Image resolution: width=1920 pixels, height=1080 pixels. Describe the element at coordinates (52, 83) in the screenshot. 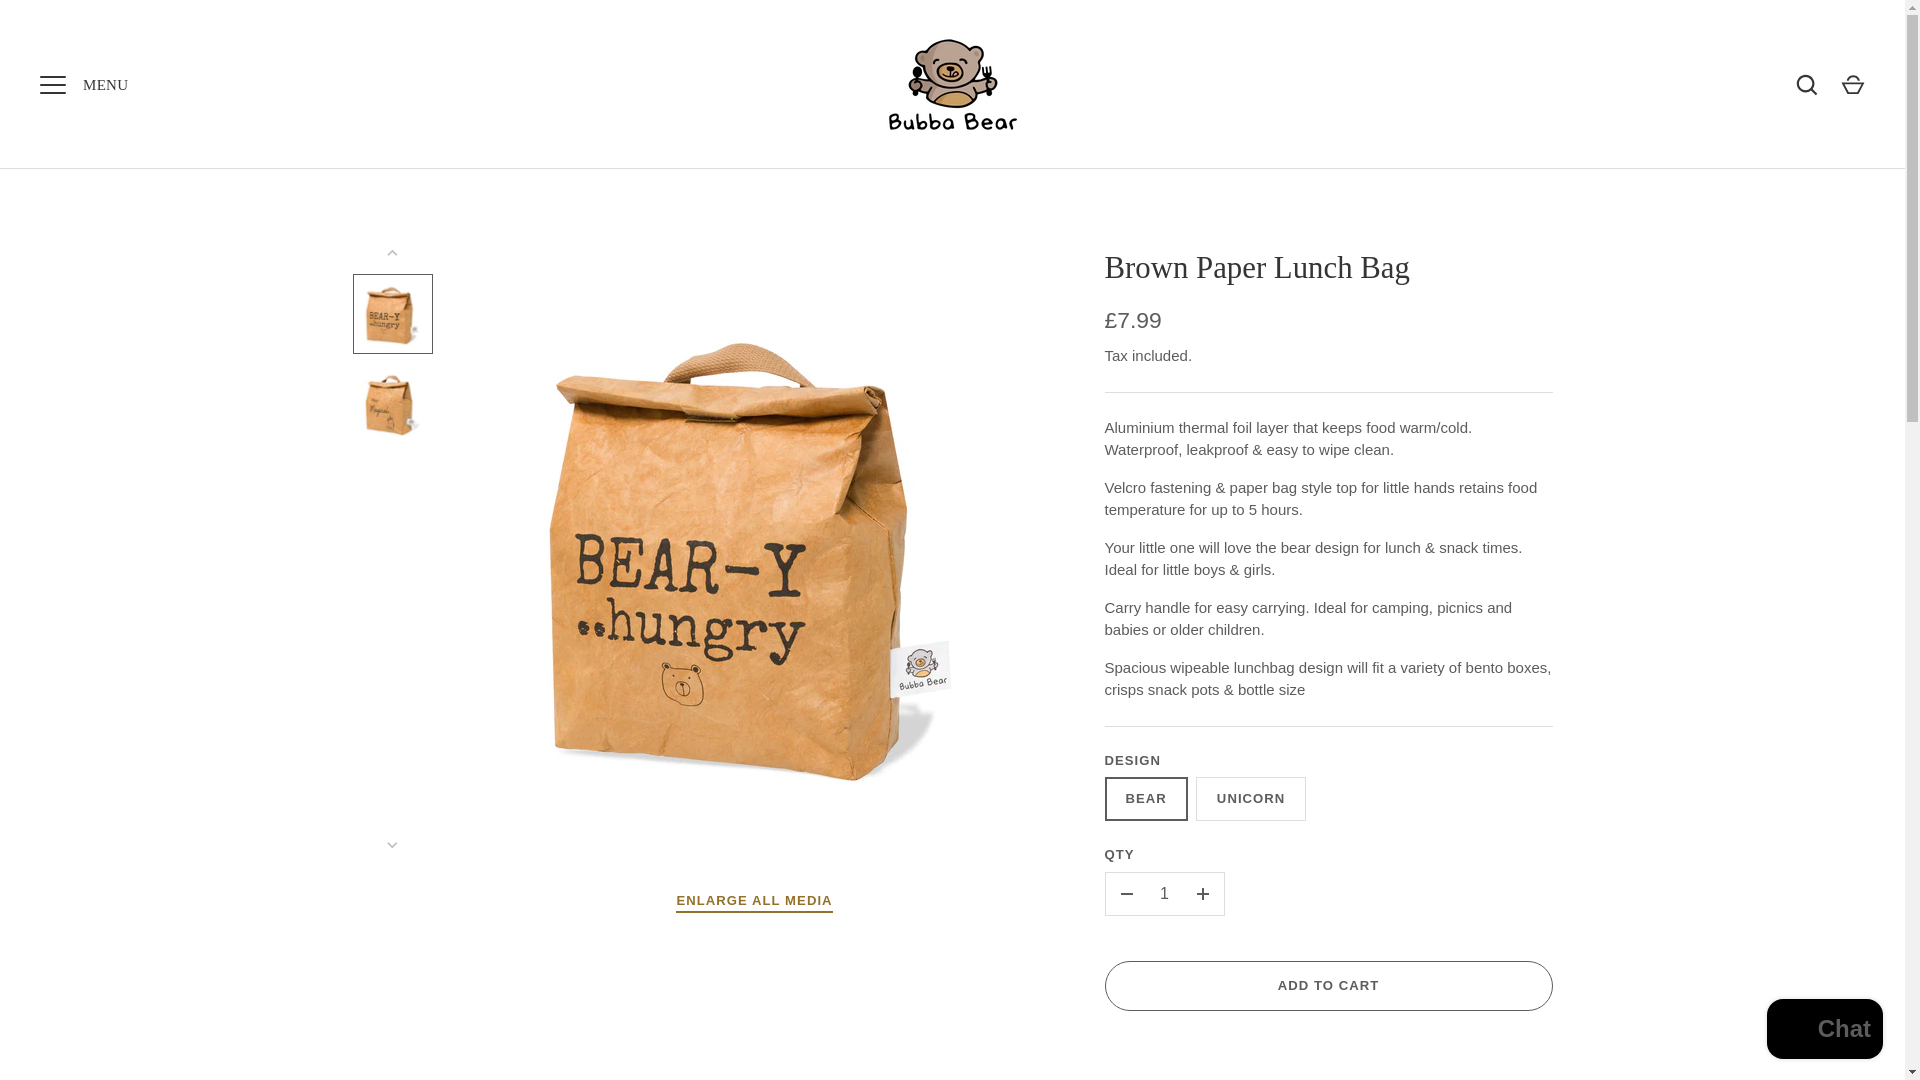

I see `MENU` at that location.